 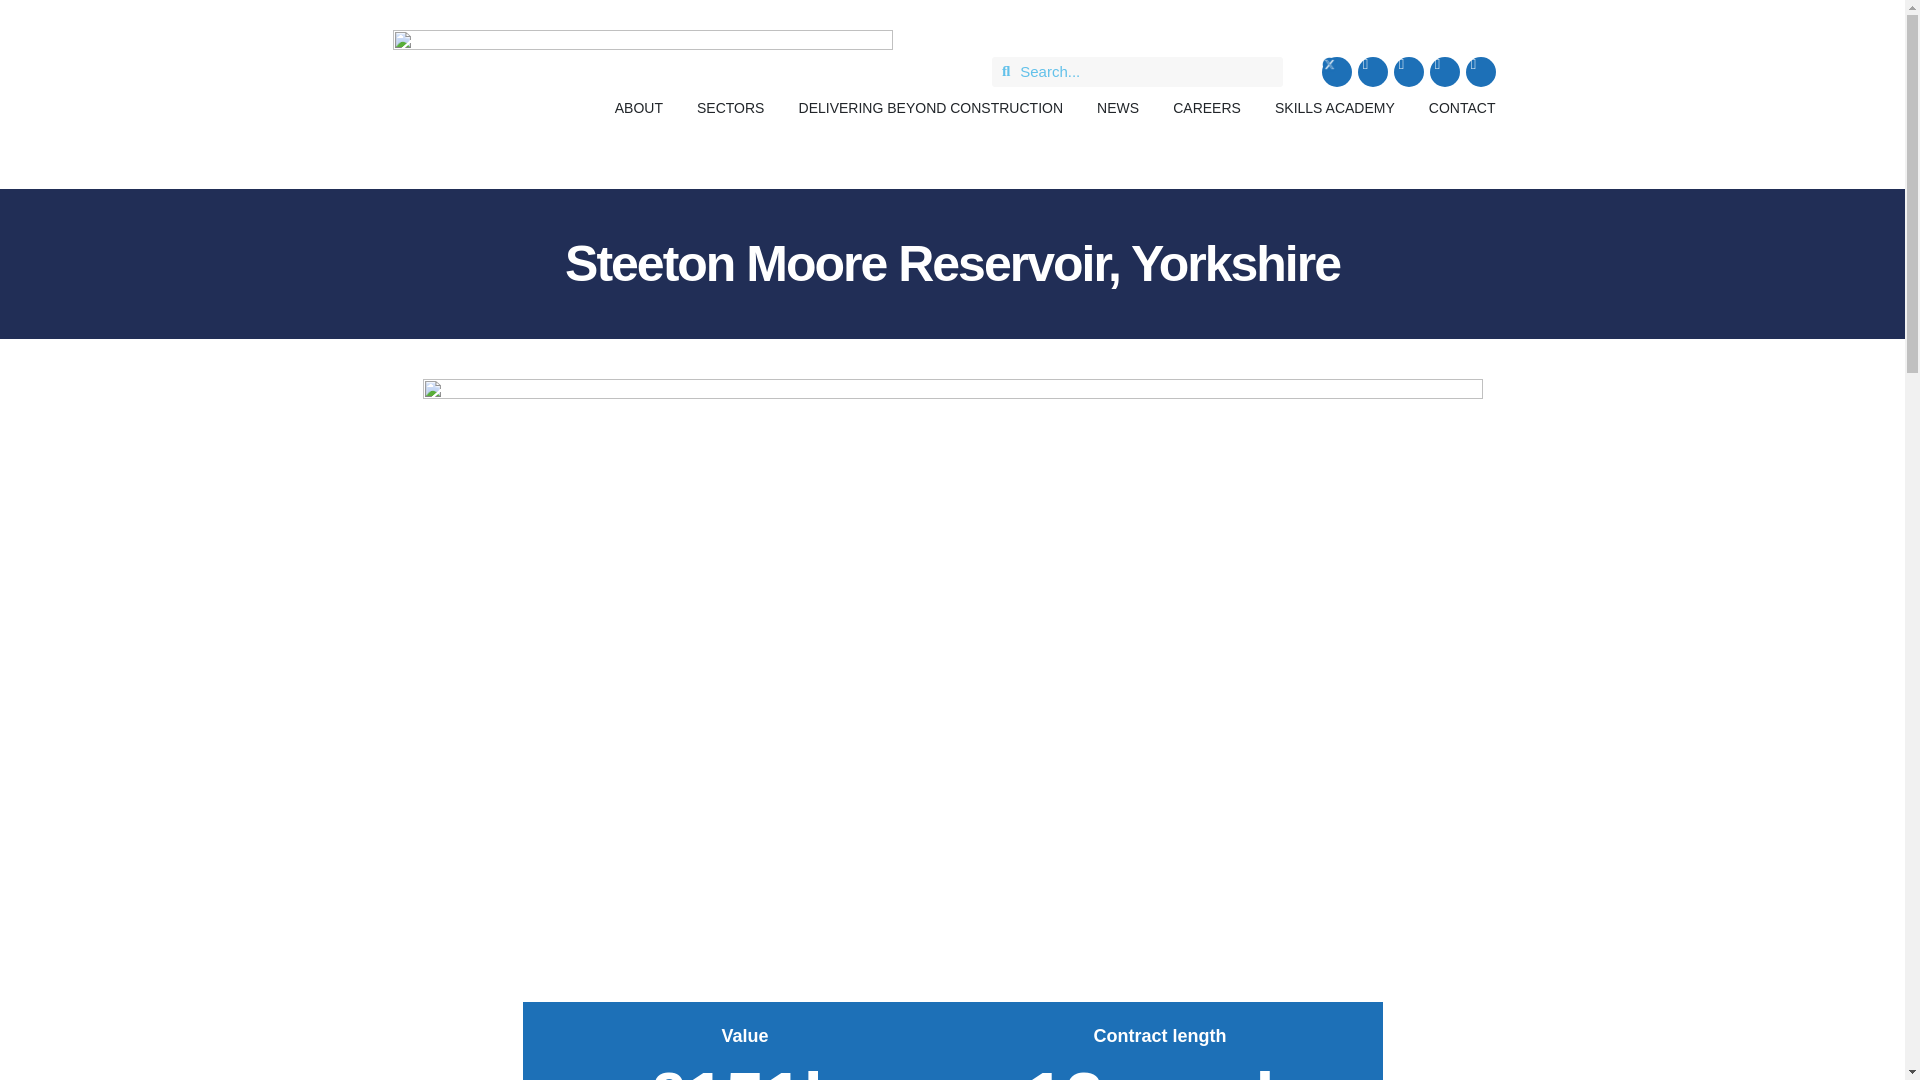 I want to click on Search, so click(x=1146, y=71).